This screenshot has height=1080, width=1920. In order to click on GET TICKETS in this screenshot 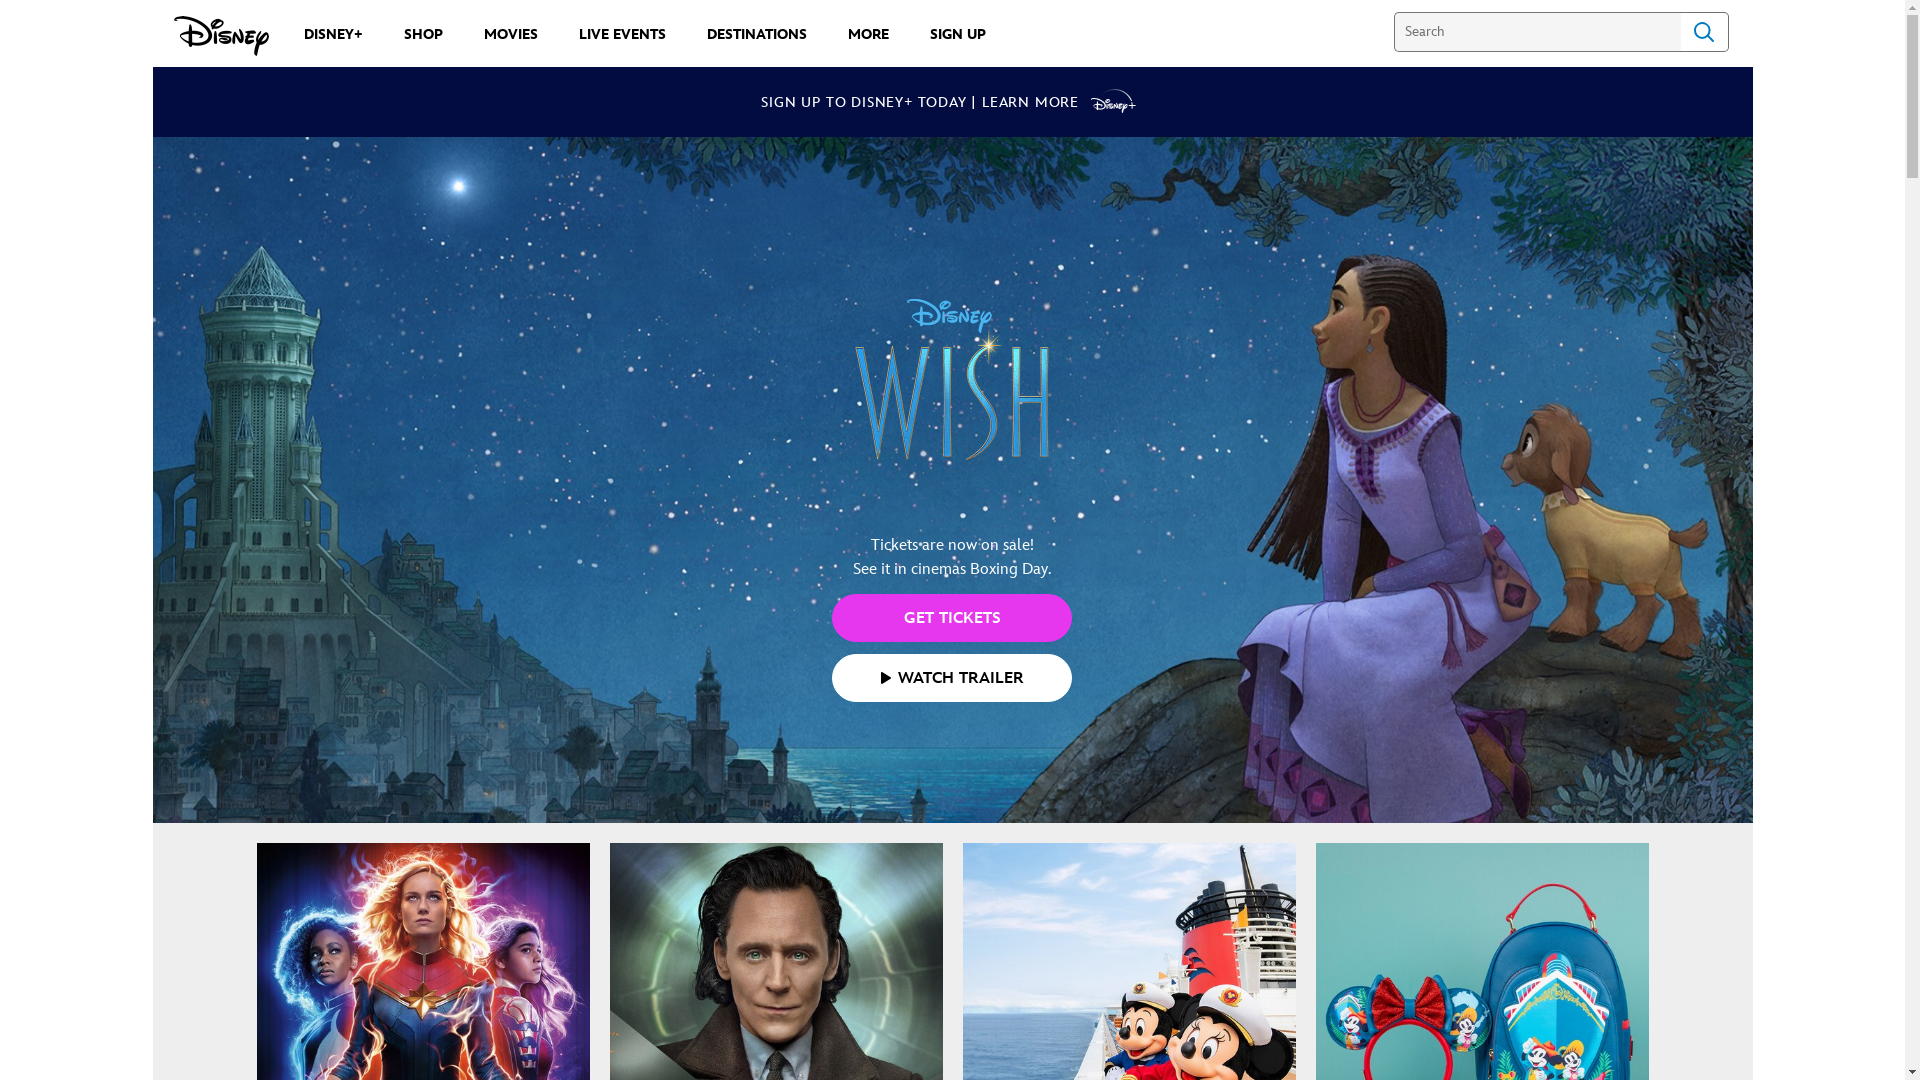, I will do `click(952, 618)`.